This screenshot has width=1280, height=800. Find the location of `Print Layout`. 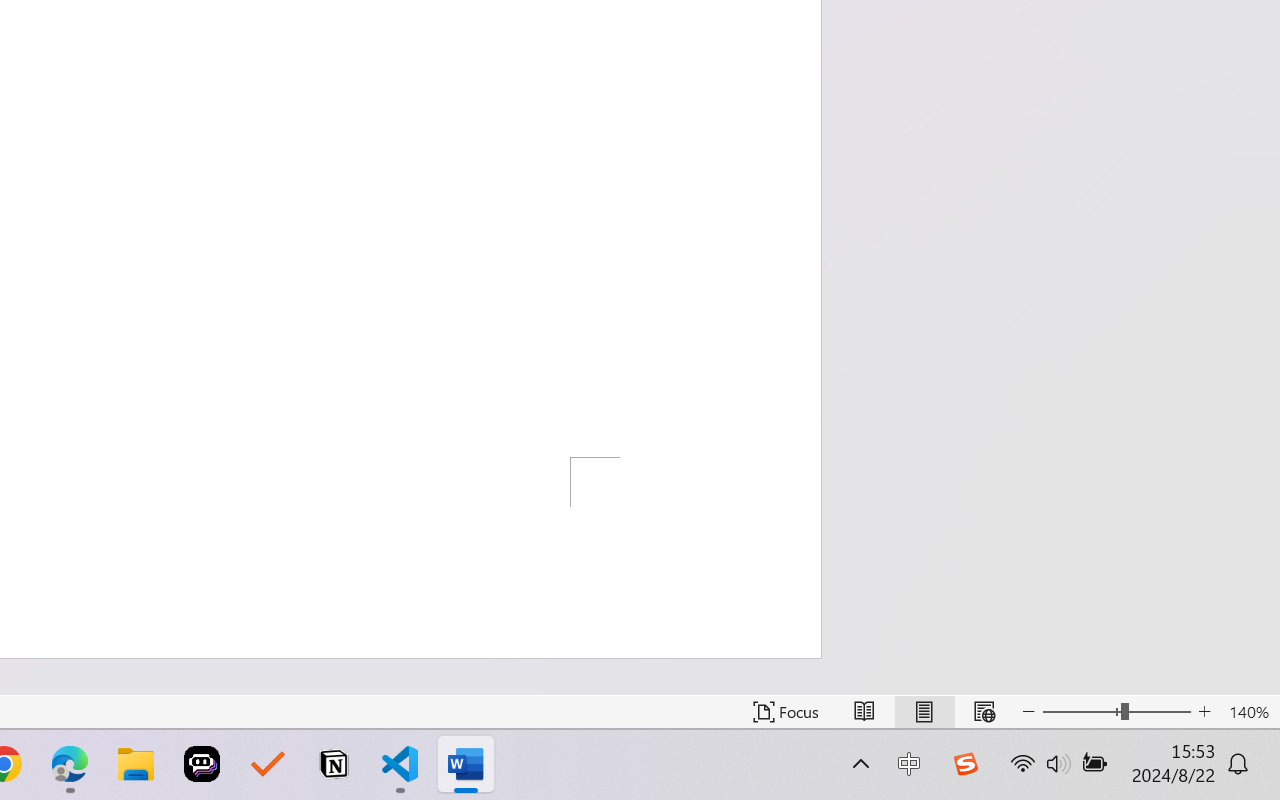

Print Layout is located at coordinates (924, 712).